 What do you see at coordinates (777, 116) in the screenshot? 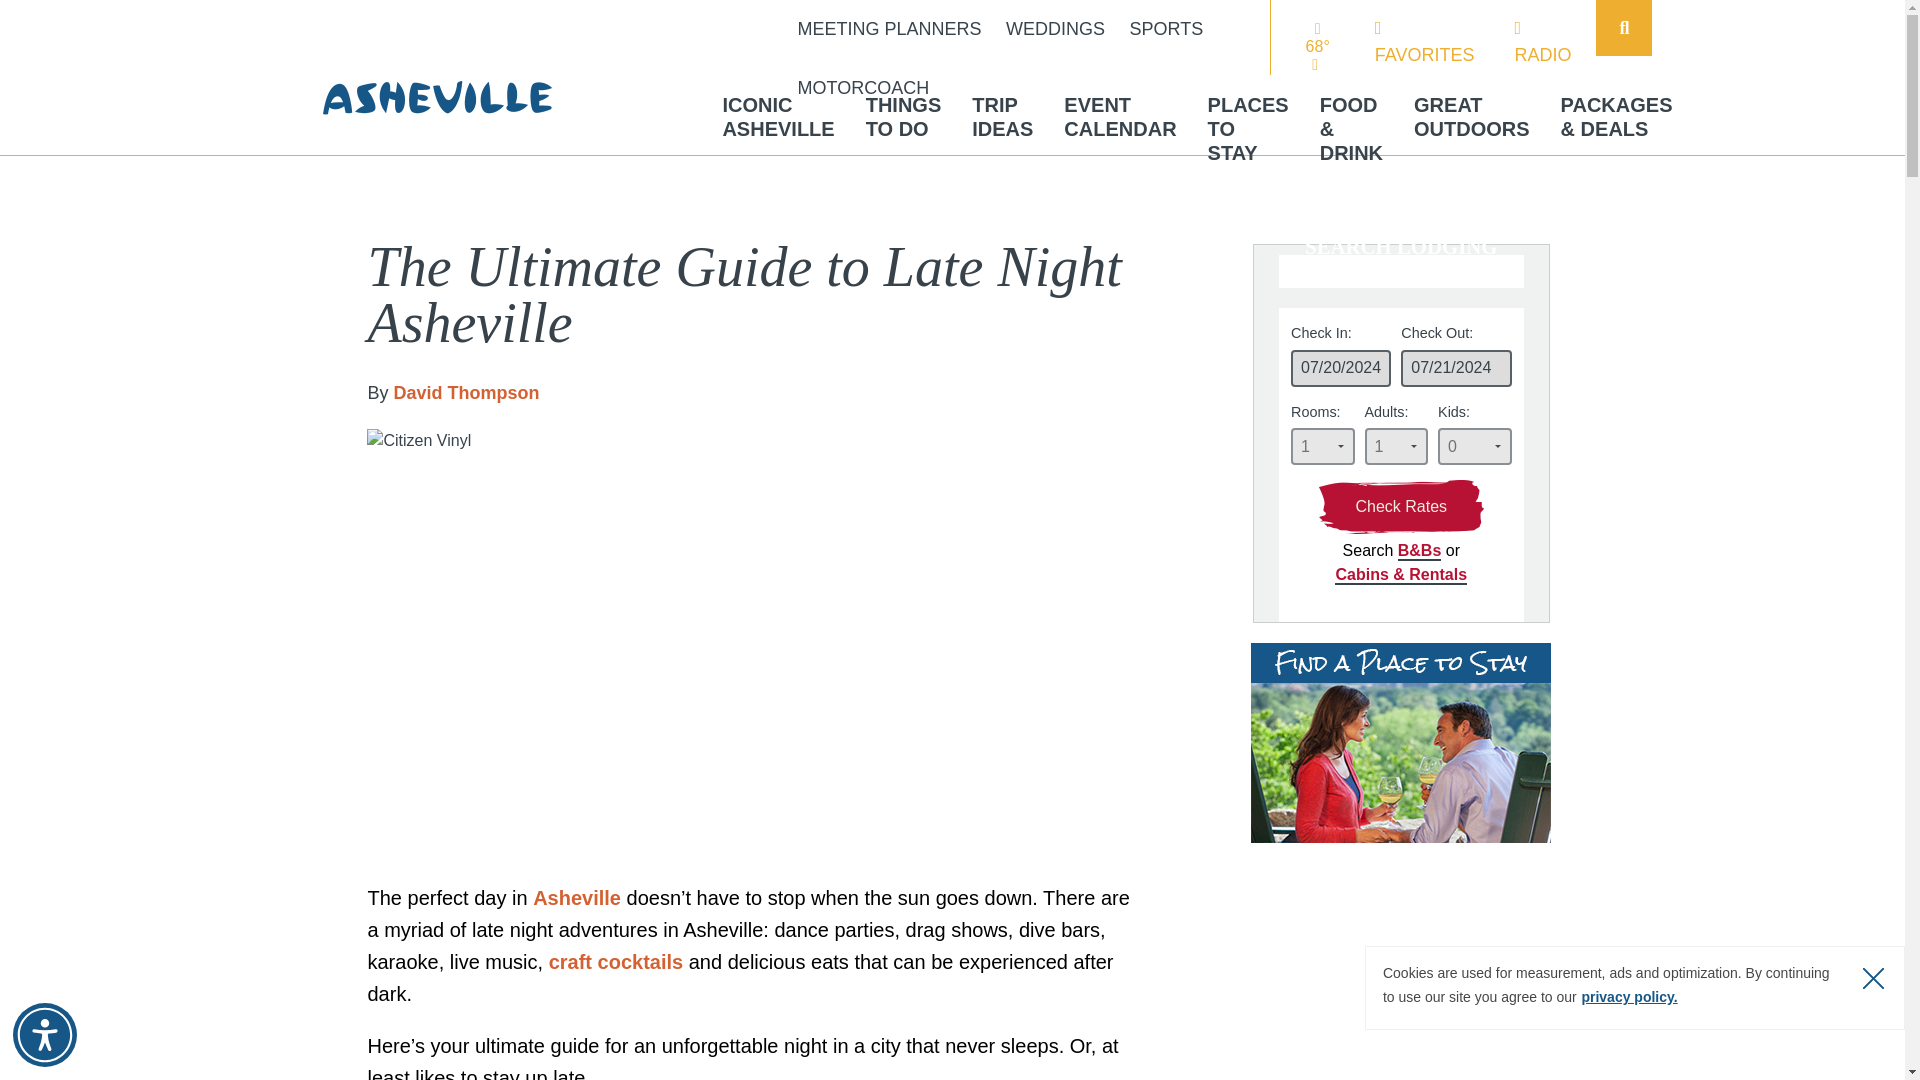
I see `Sports` at bounding box center [777, 116].